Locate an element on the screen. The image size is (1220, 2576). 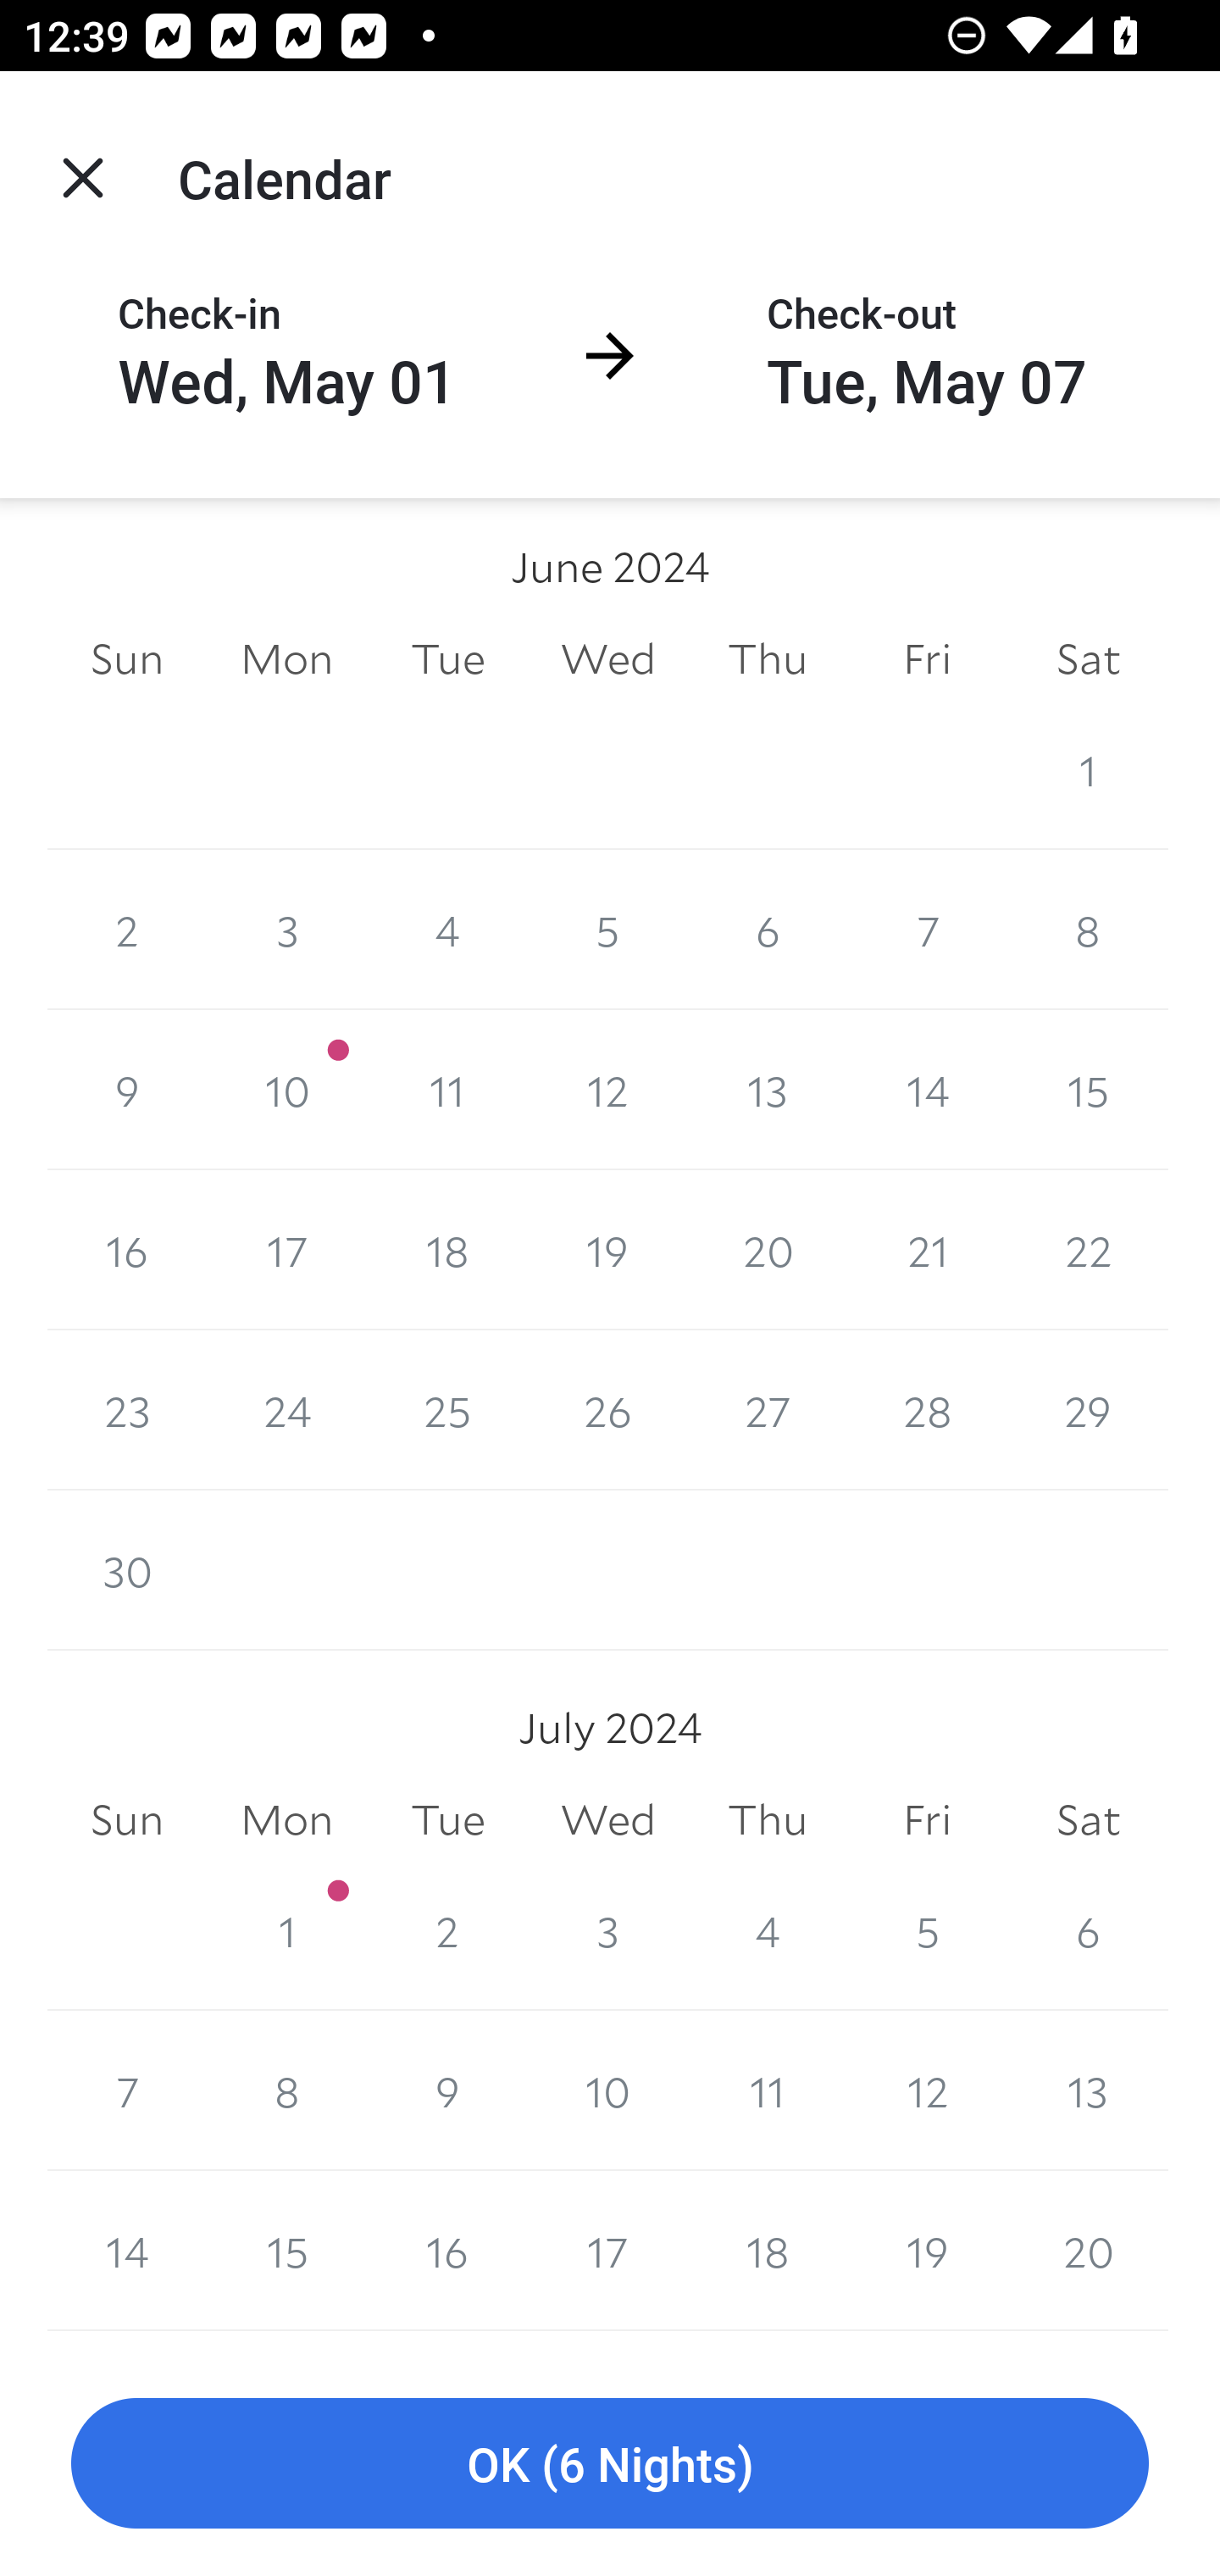
19 19 July 2024 is located at coordinates (927, 2251).